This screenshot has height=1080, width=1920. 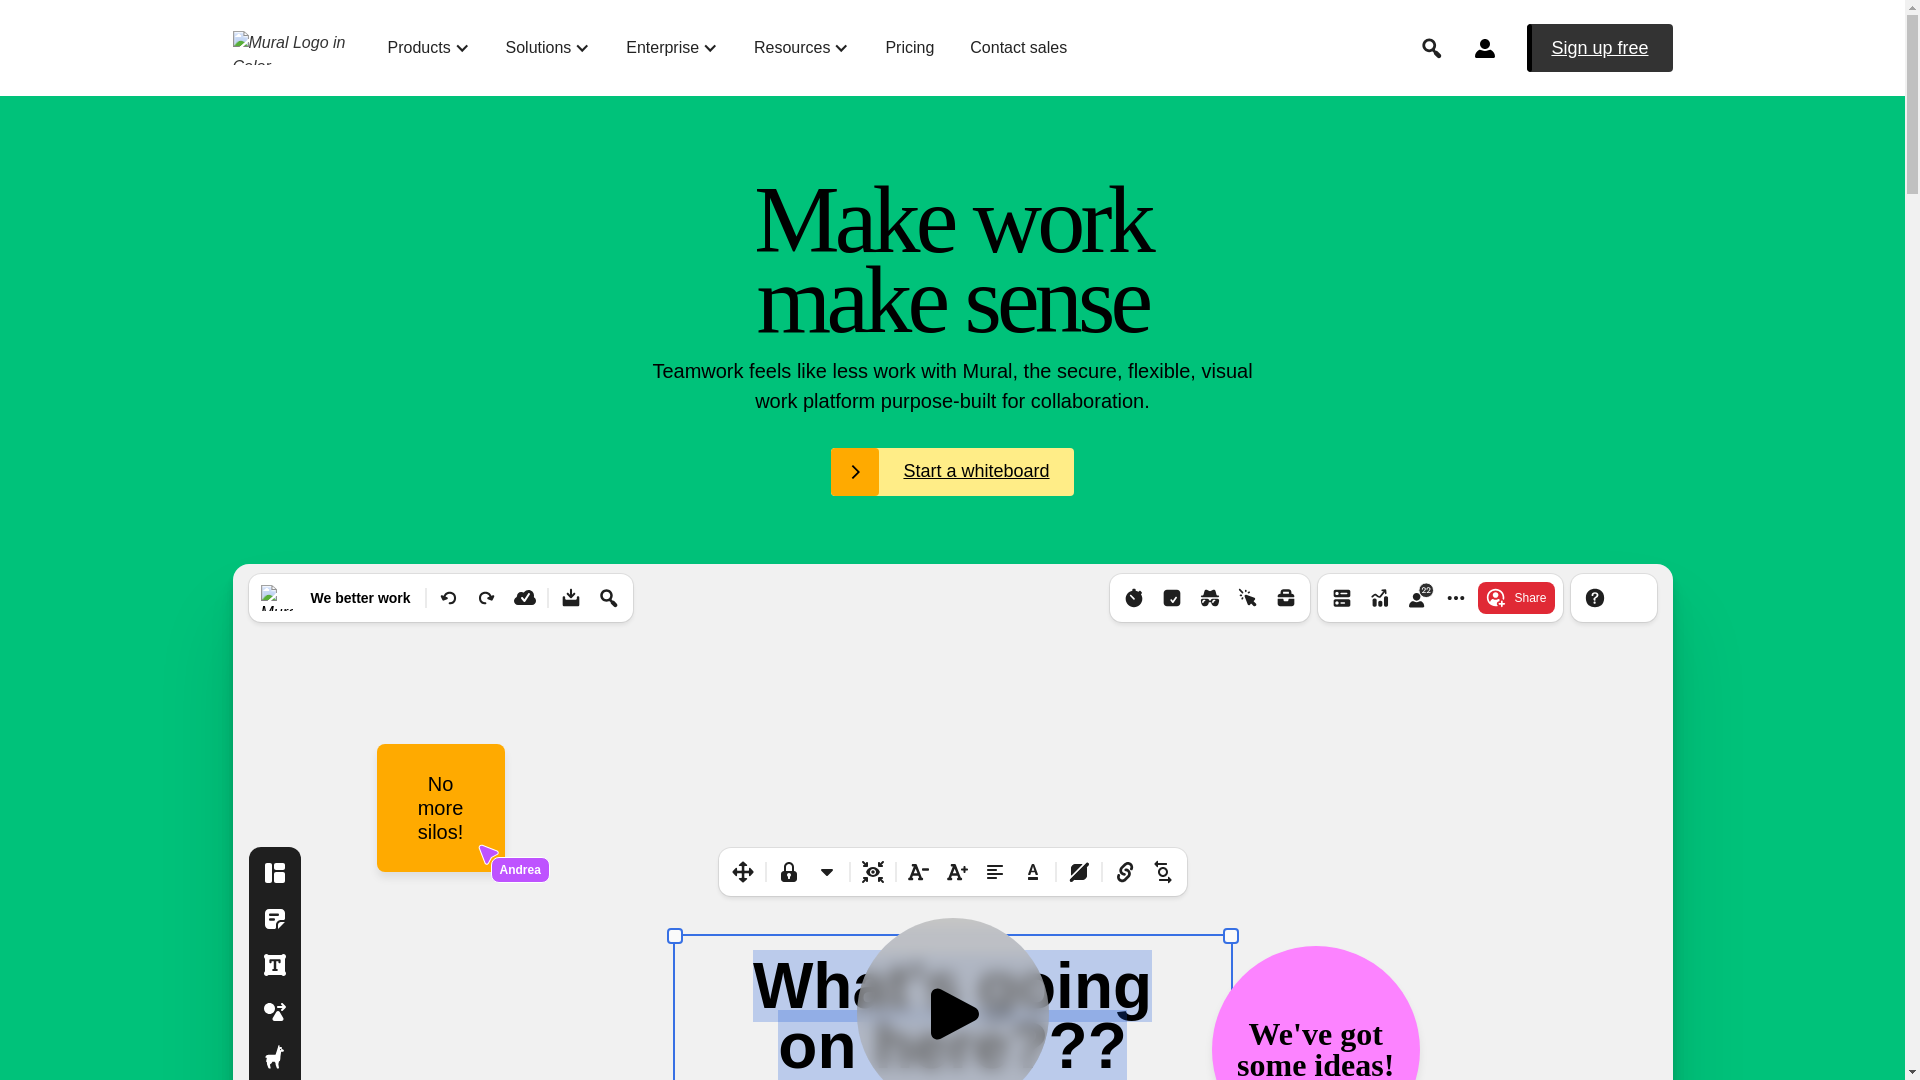 What do you see at coordinates (909, 48) in the screenshot?
I see `Pricing` at bounding box center [909, 48].